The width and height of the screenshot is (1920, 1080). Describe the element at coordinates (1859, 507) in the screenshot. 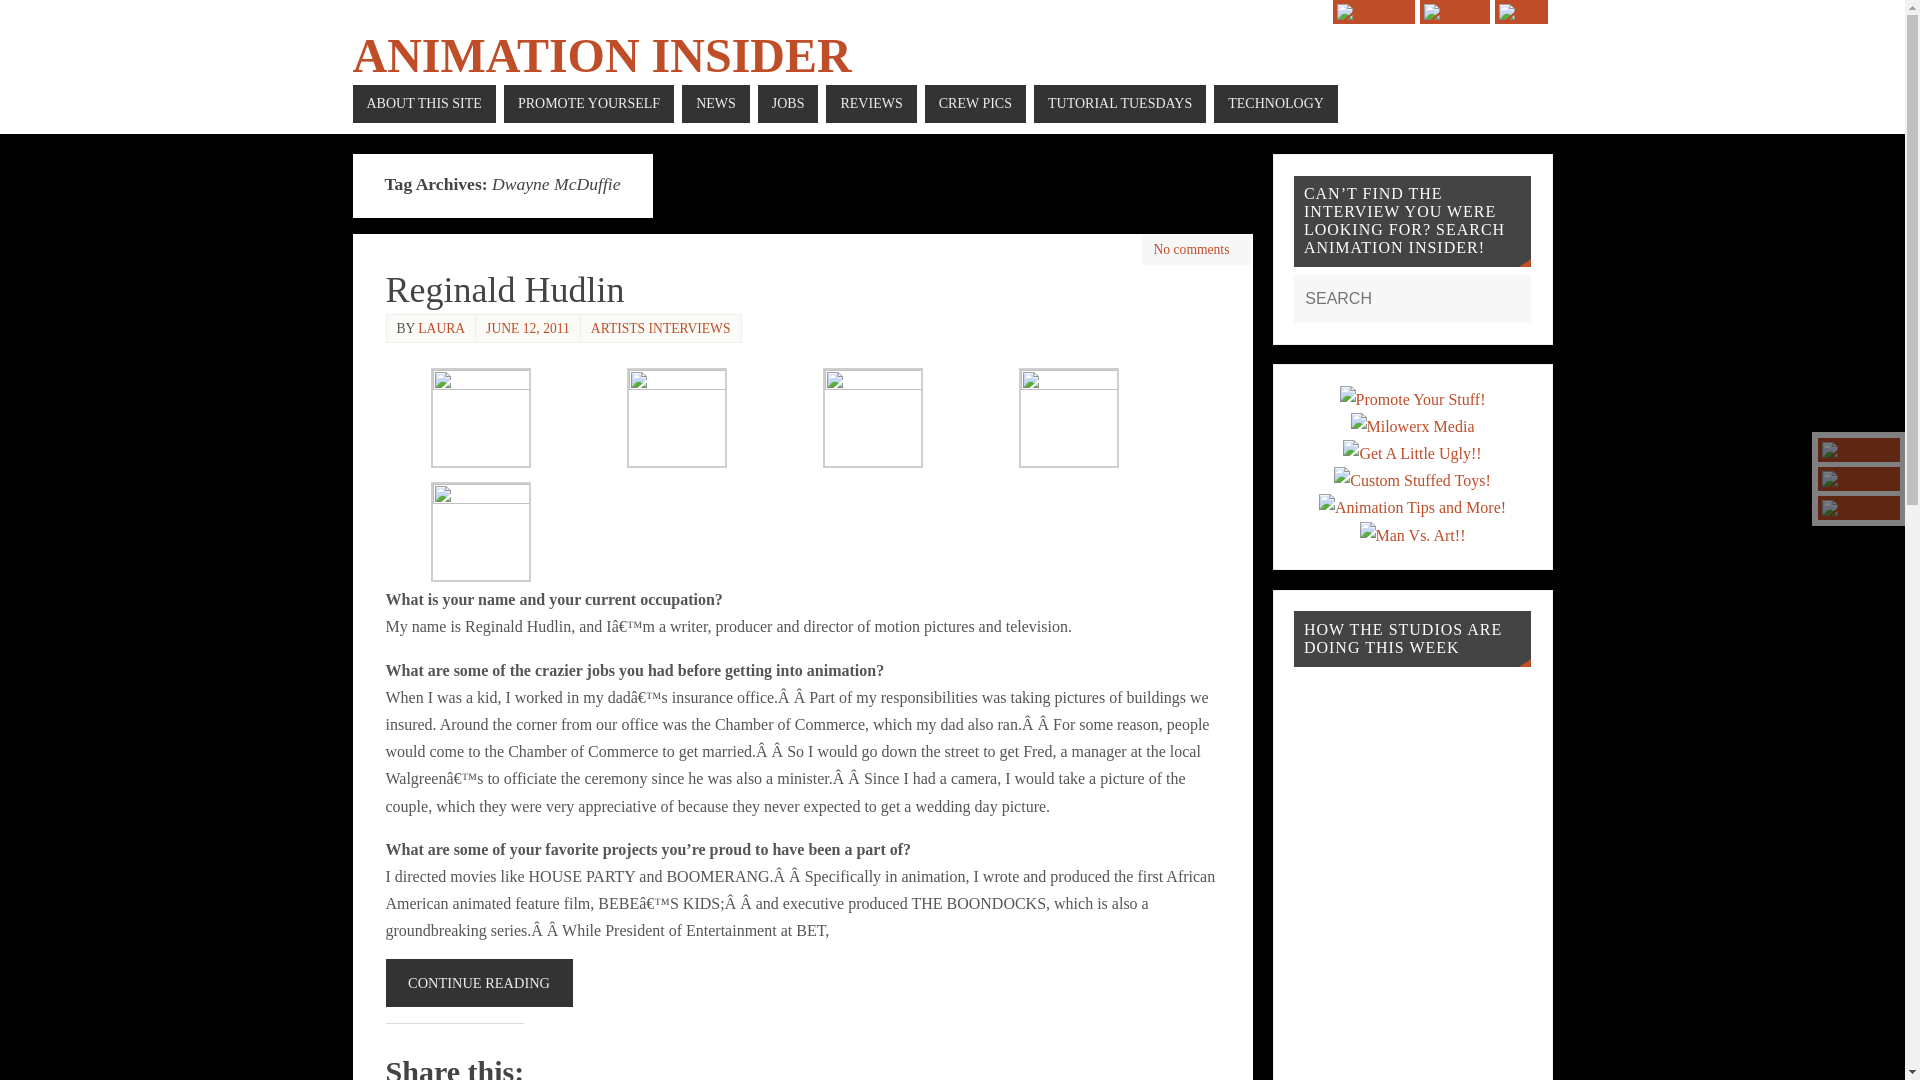

I see `RSS` at that location.